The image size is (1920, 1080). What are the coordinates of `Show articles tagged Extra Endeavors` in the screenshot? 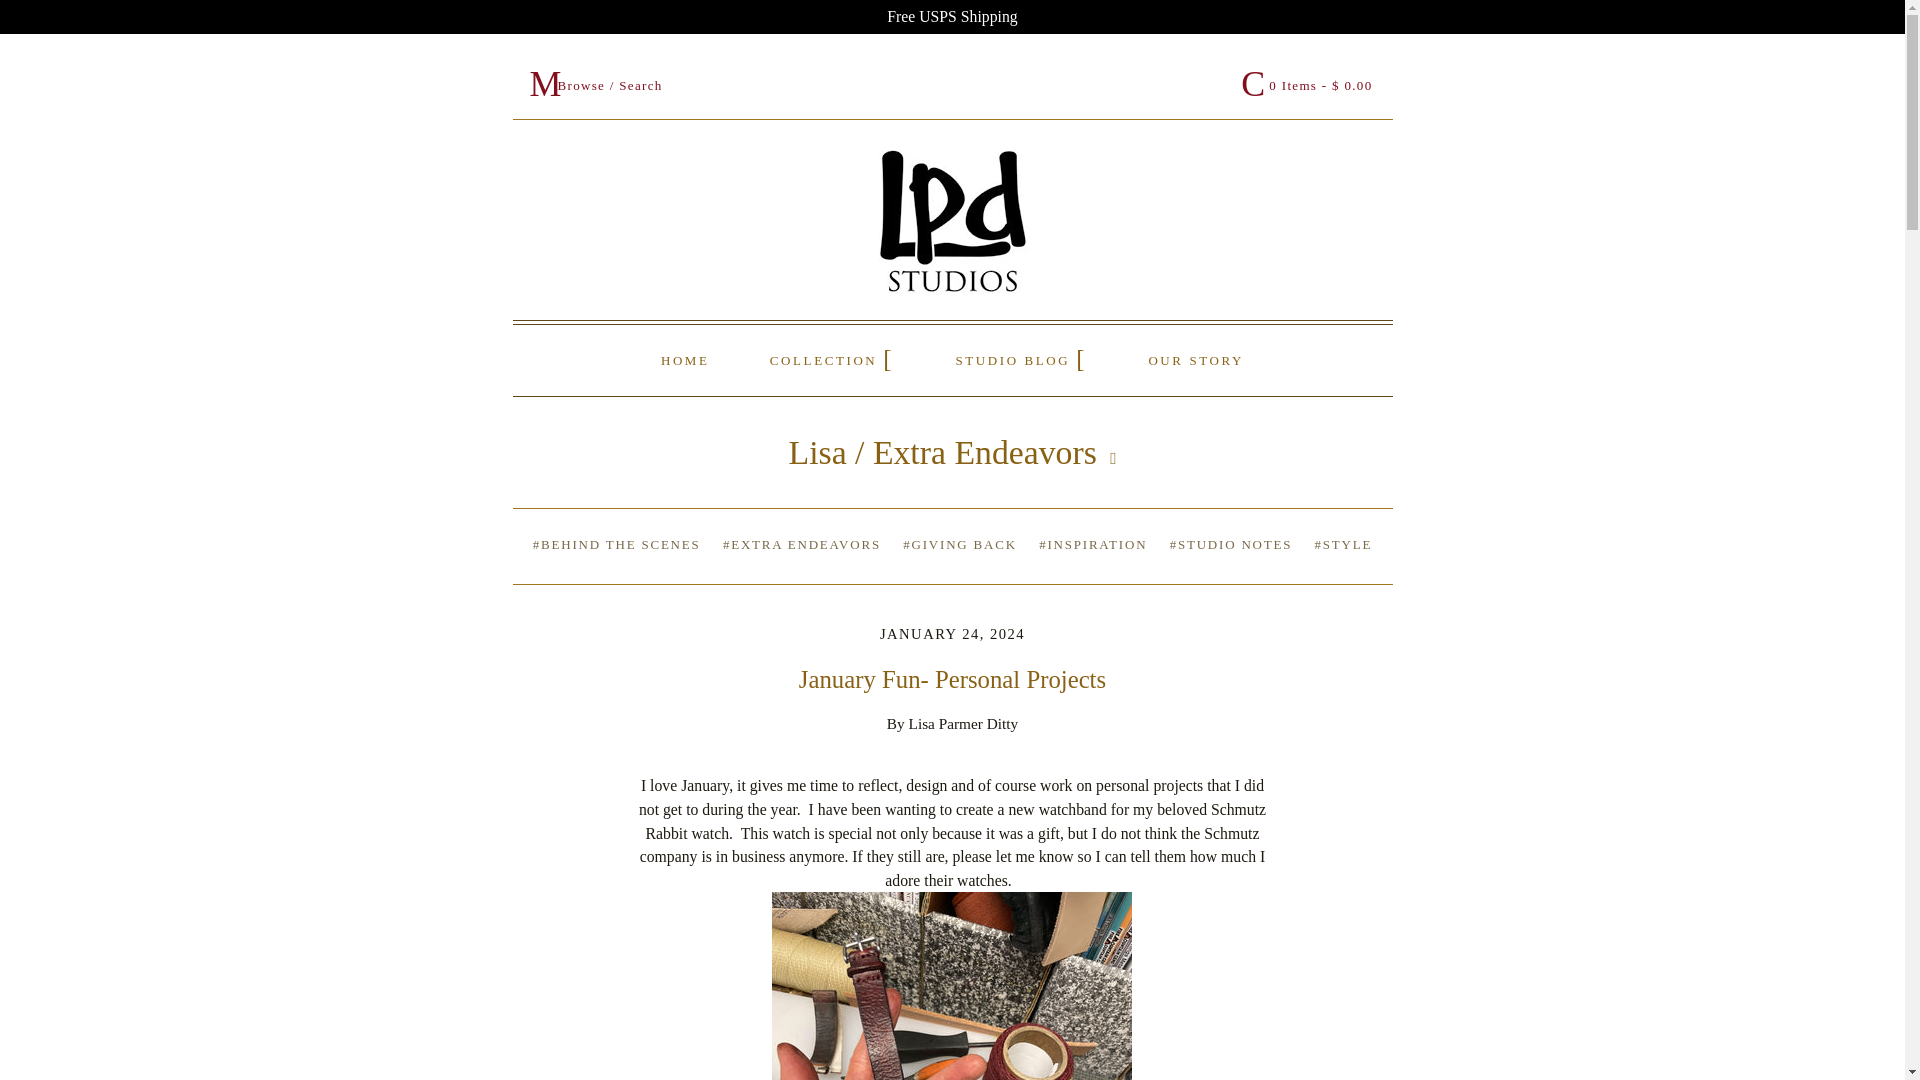 It's located at (802, 544).